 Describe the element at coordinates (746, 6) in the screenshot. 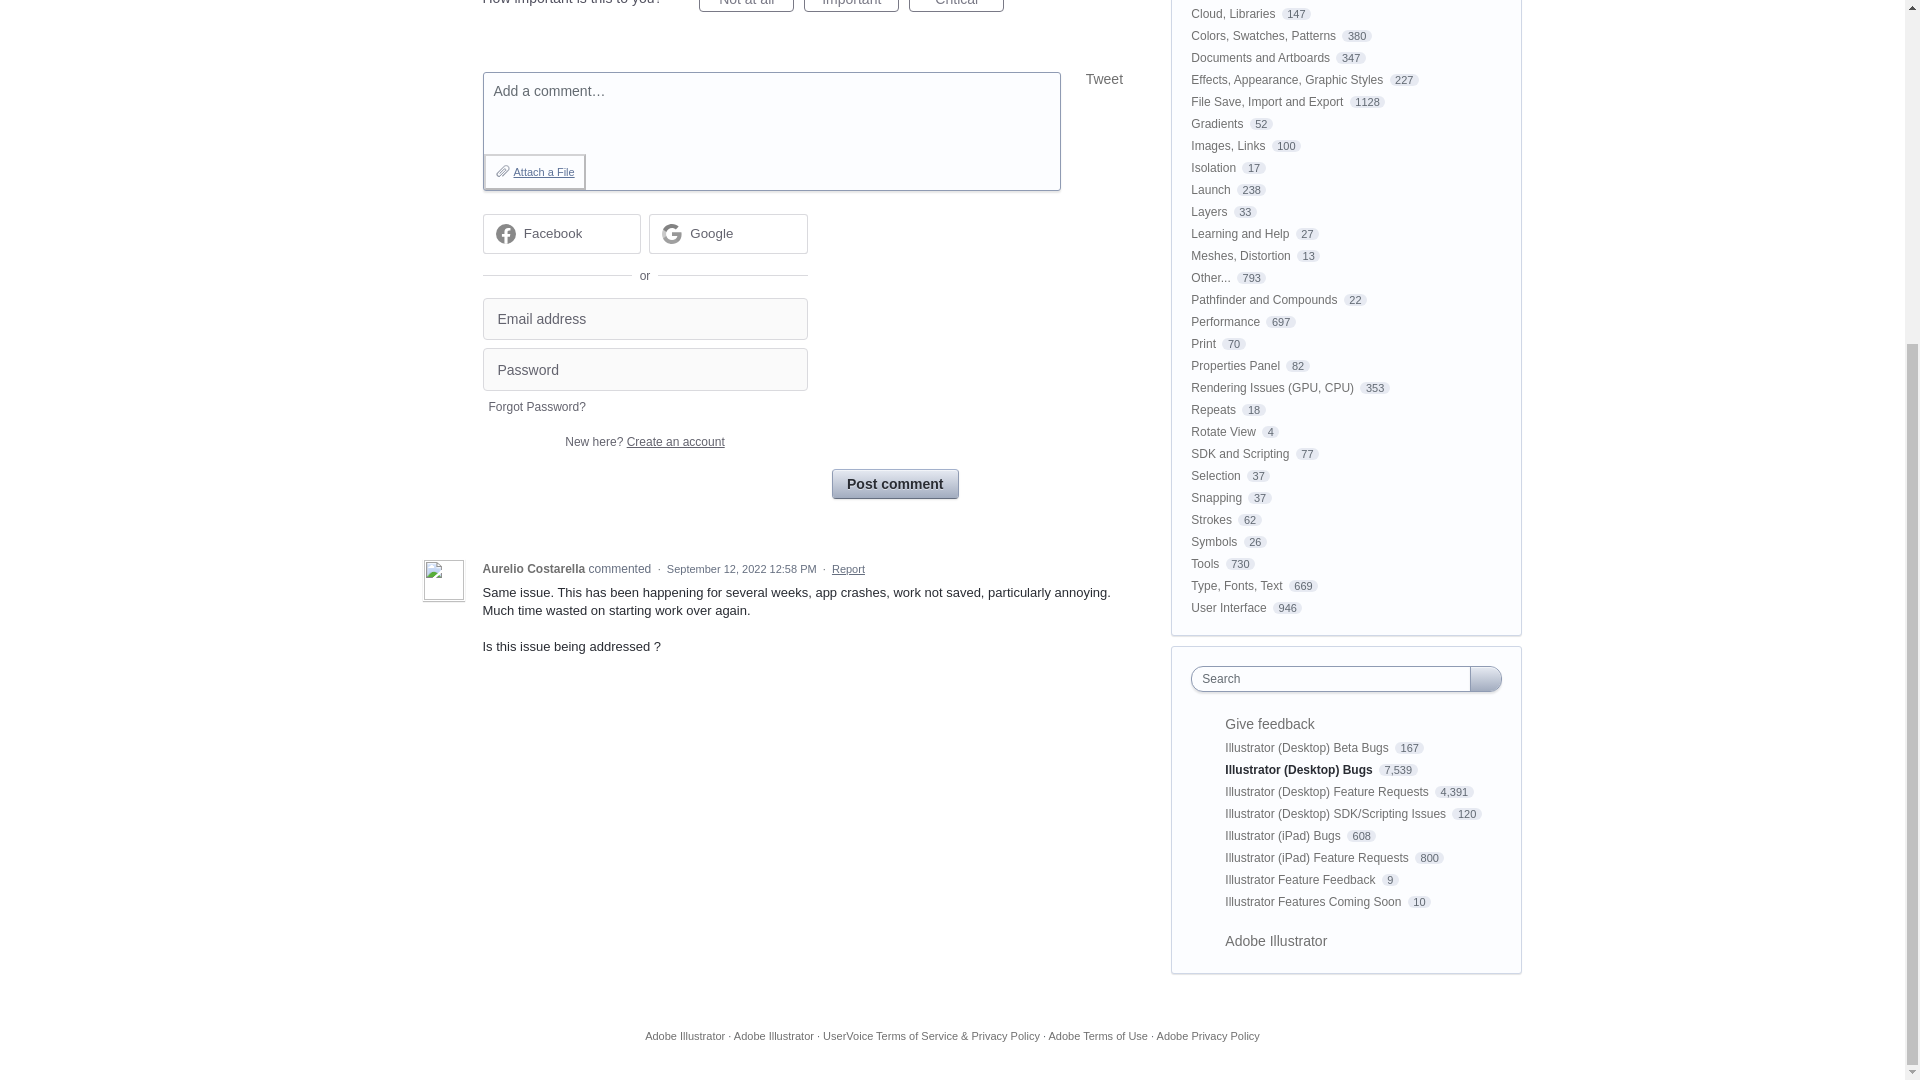

I see `Not at all` at that location.